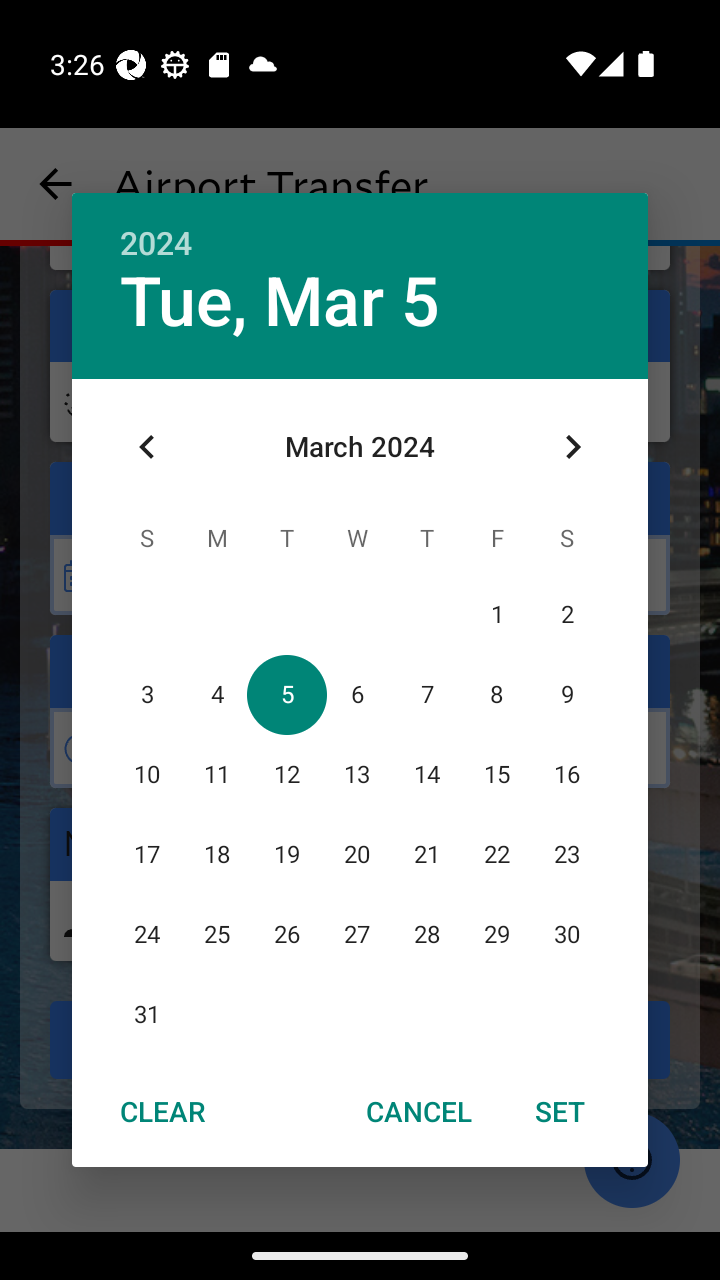  I want to click on CLEAR, so click(162, 1110).